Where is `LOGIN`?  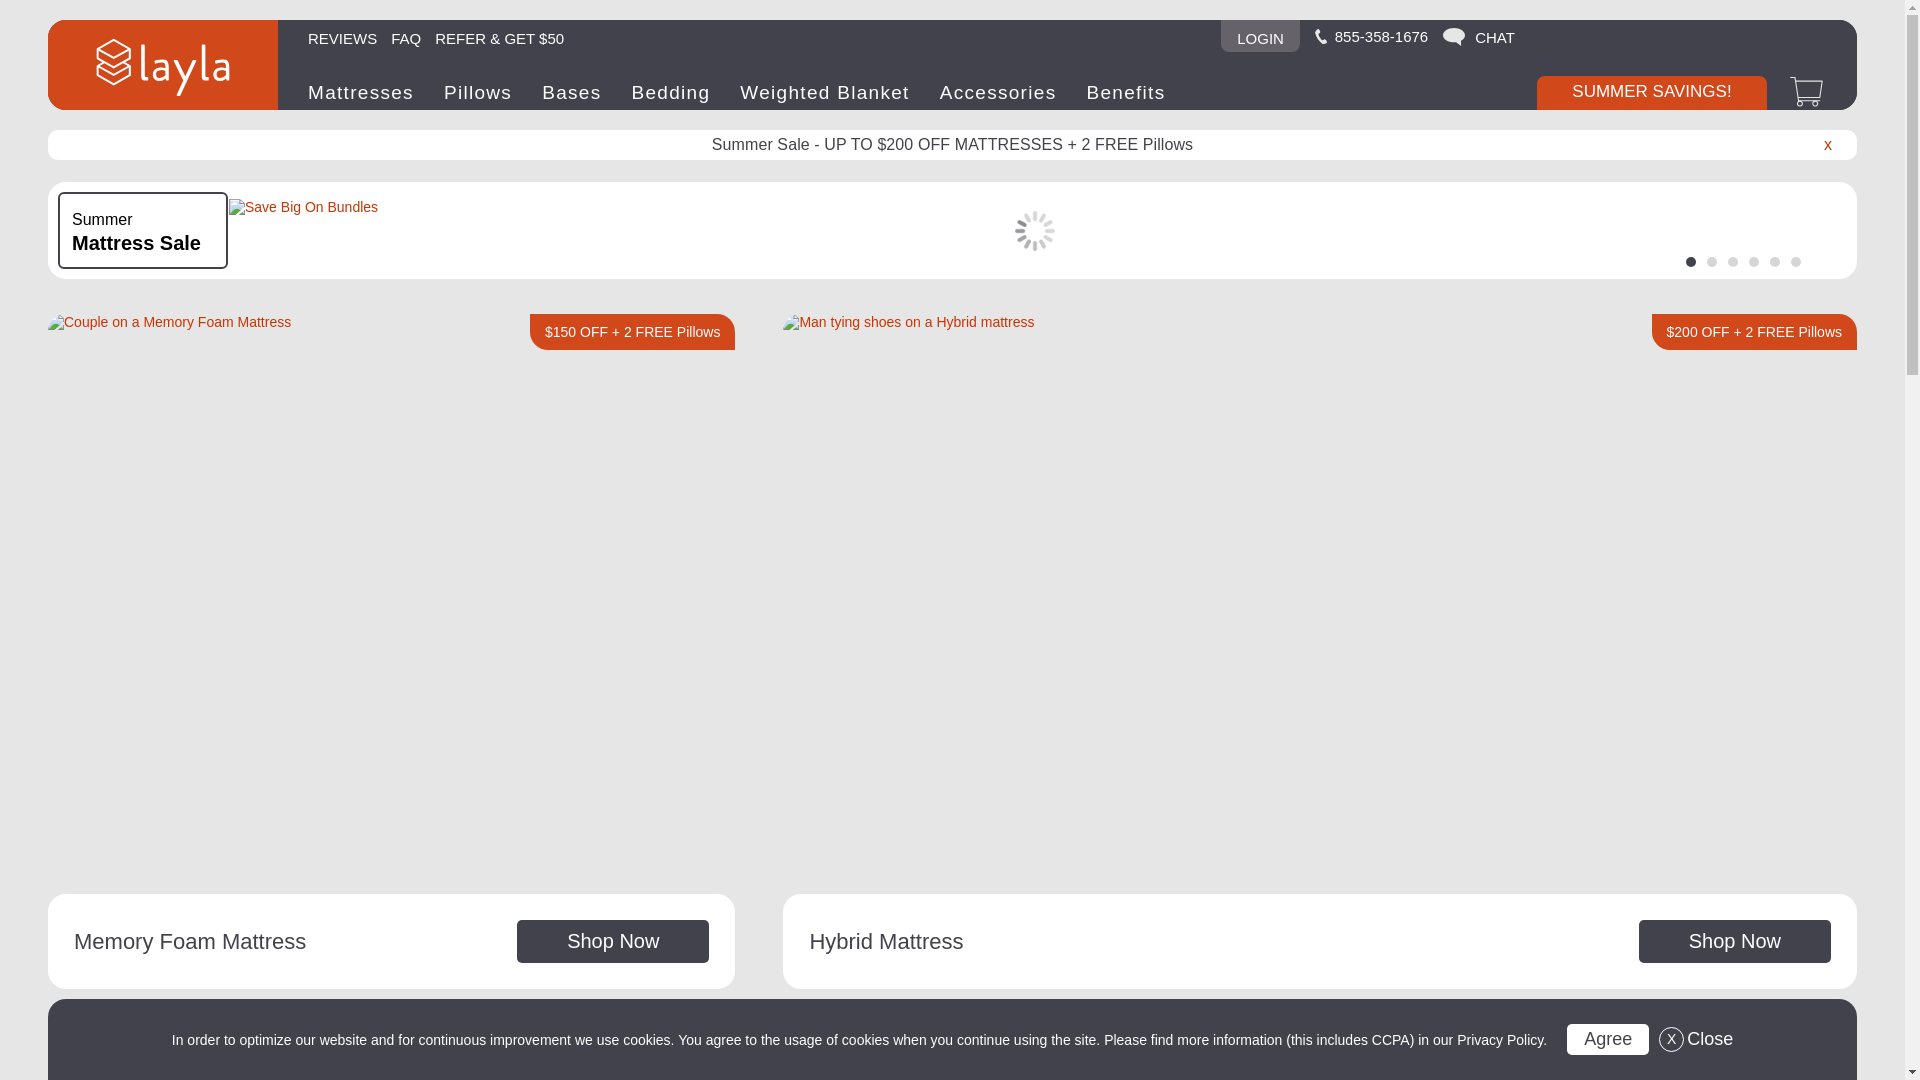 LOGIN is located at coordinates (1372, 36).